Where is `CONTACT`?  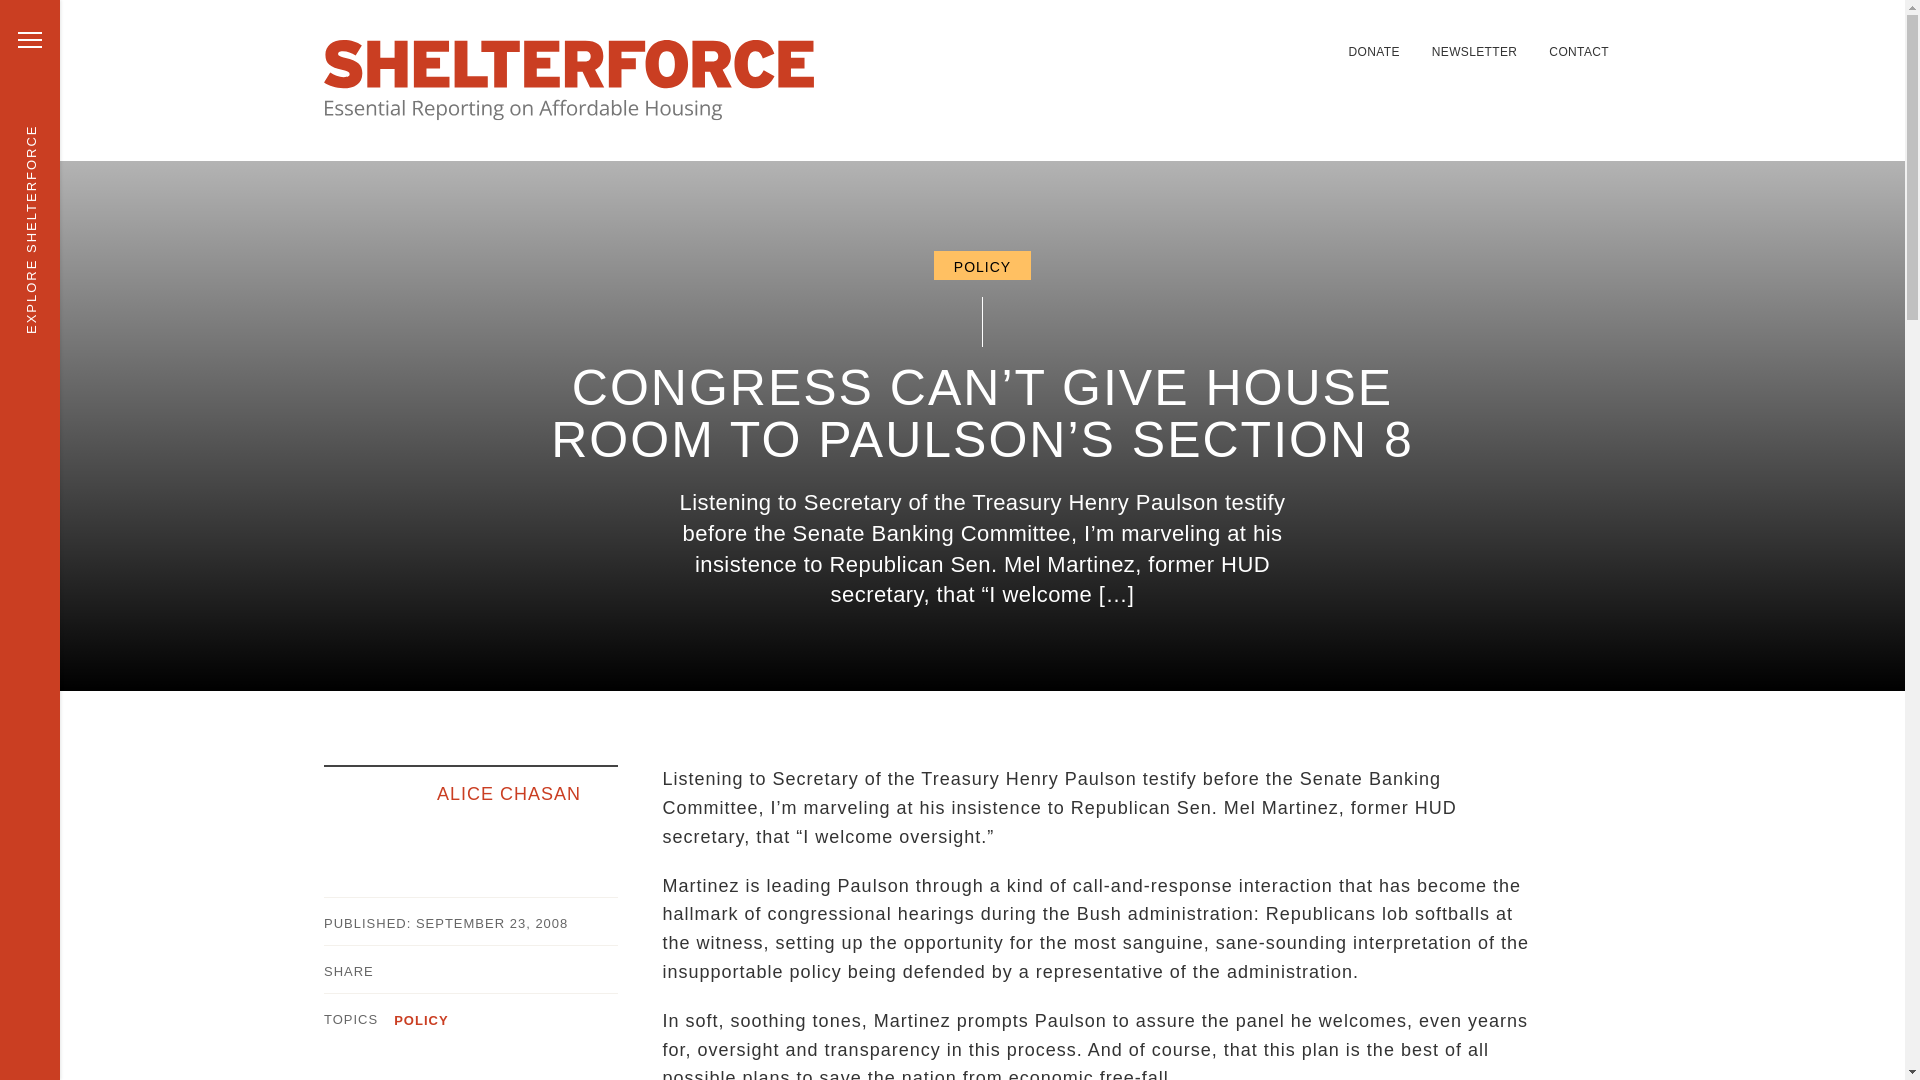
CONTACT is located at coordinates (1578, 52).